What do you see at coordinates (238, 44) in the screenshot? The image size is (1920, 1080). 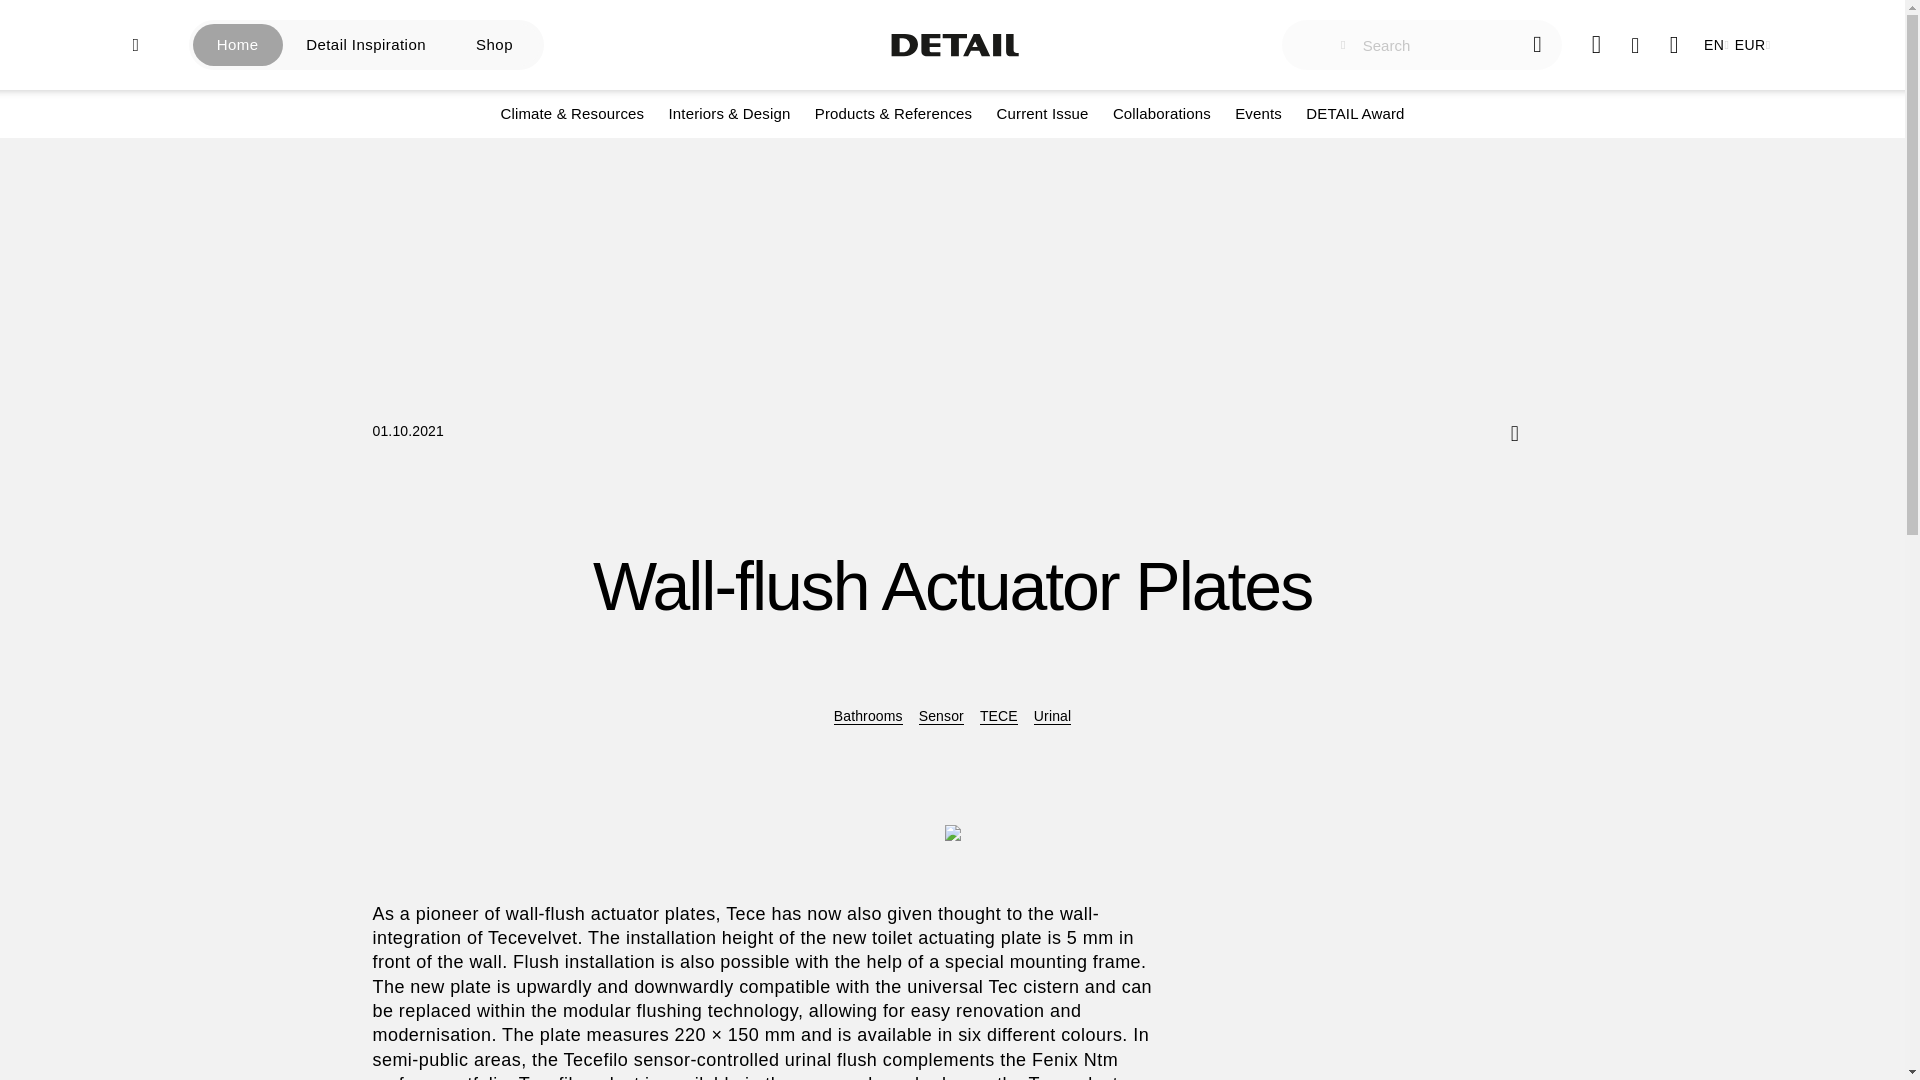 I see `Home` at bounding box center [238, 44].